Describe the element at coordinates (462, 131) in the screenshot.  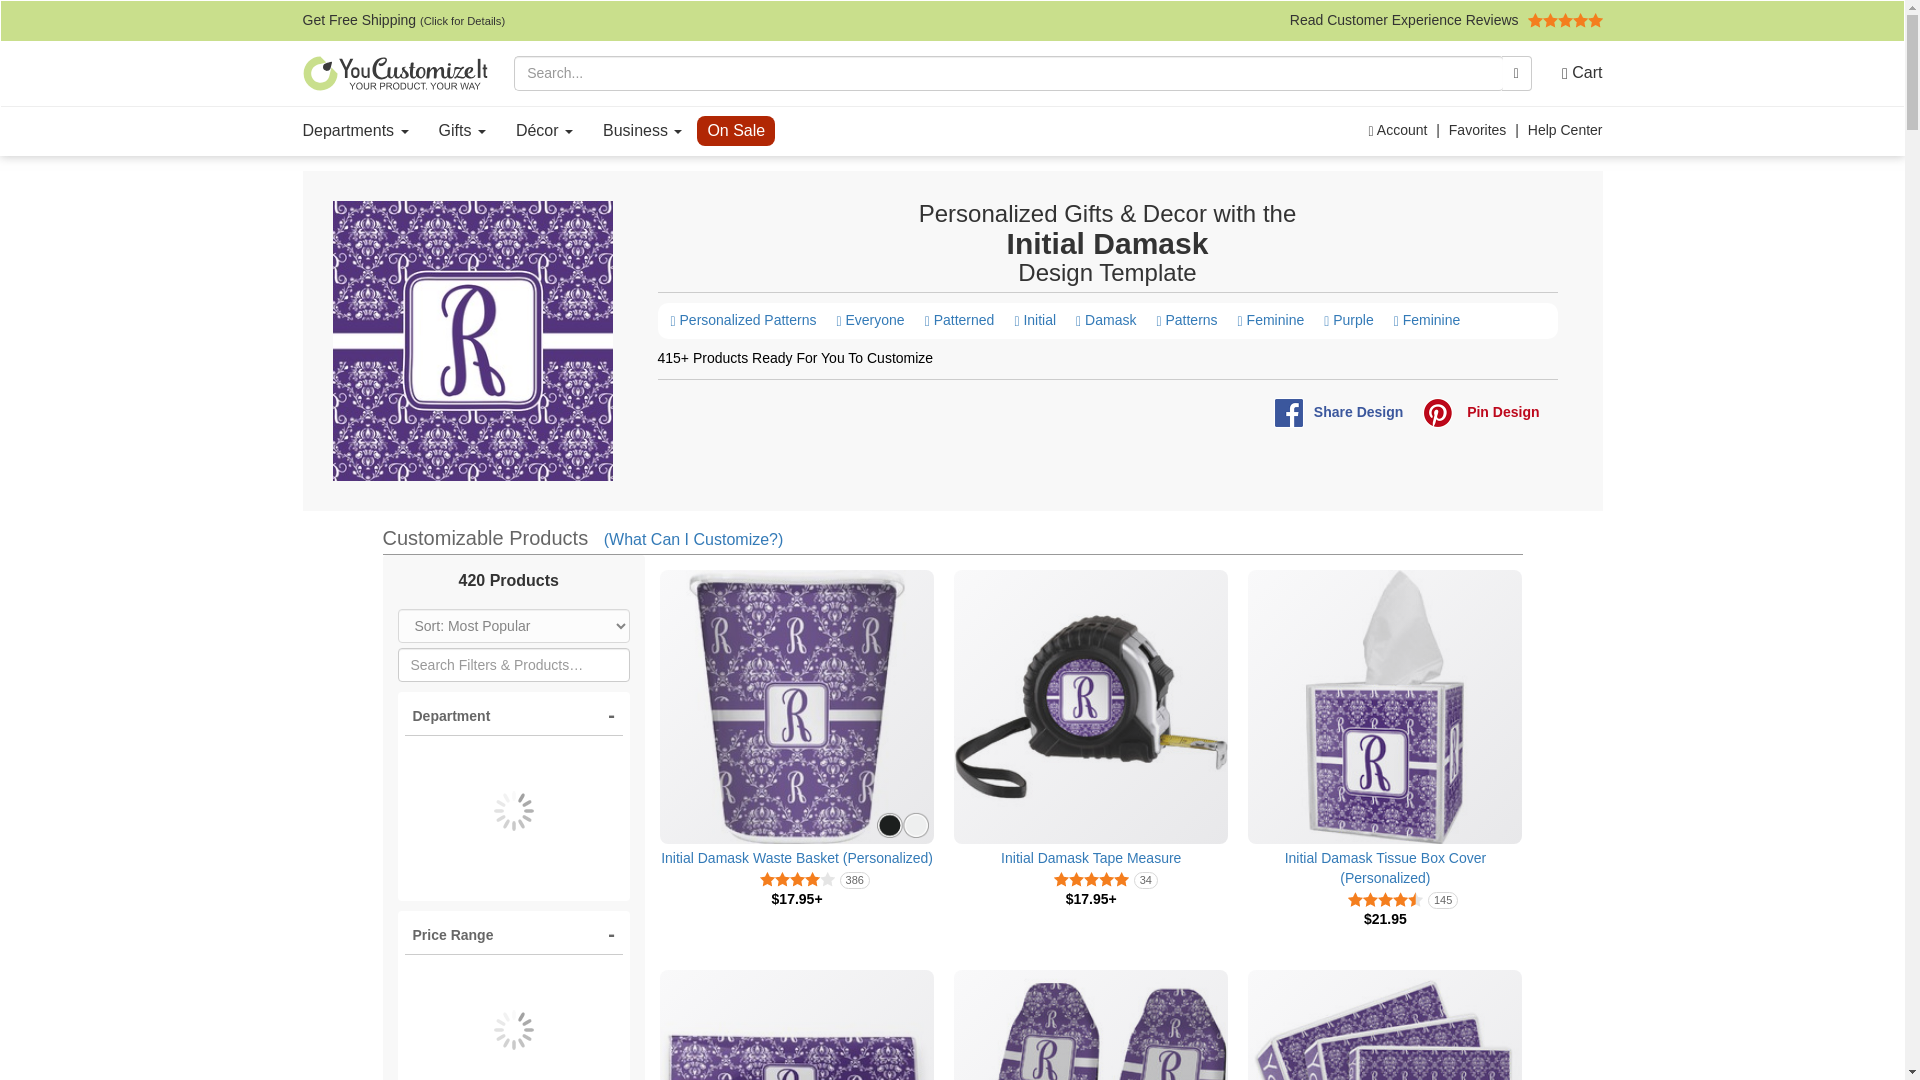
I see `Gifts` at that location.